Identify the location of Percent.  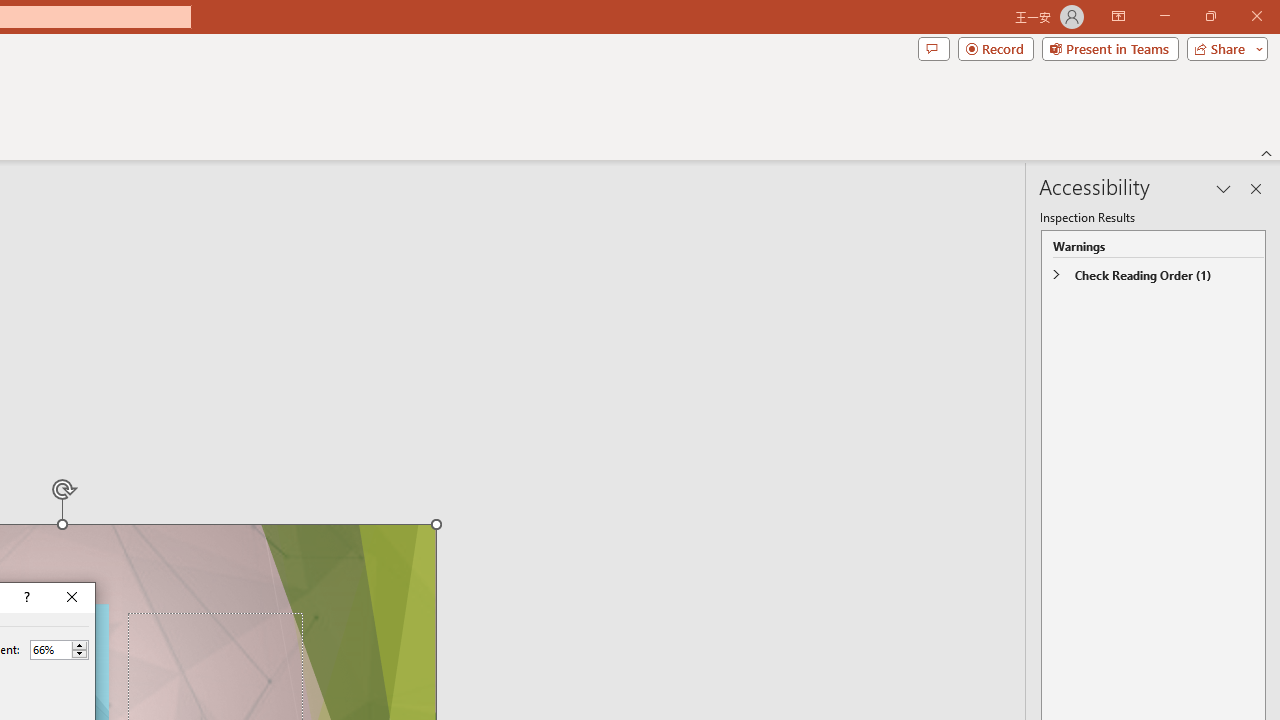
(59, 650).